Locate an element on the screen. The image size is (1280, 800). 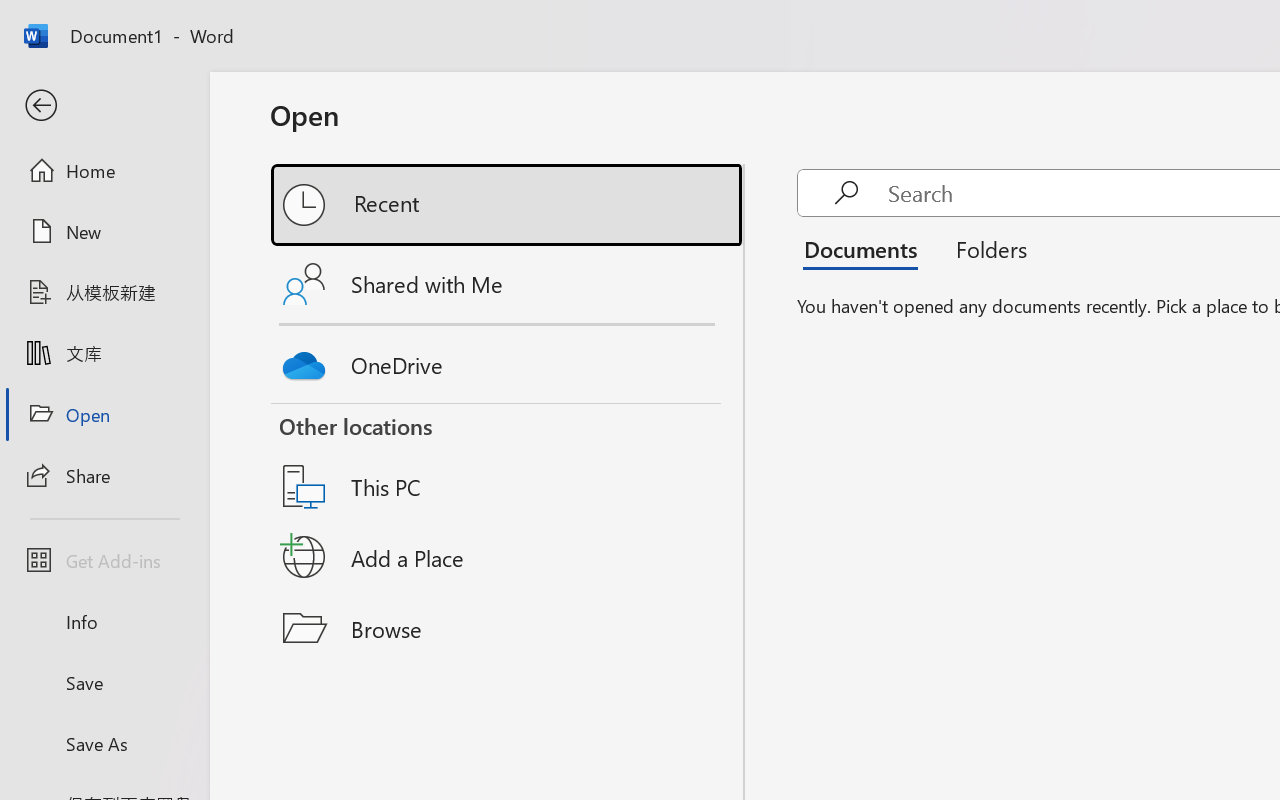
Shared with Me is located at coordinates (508, 284).